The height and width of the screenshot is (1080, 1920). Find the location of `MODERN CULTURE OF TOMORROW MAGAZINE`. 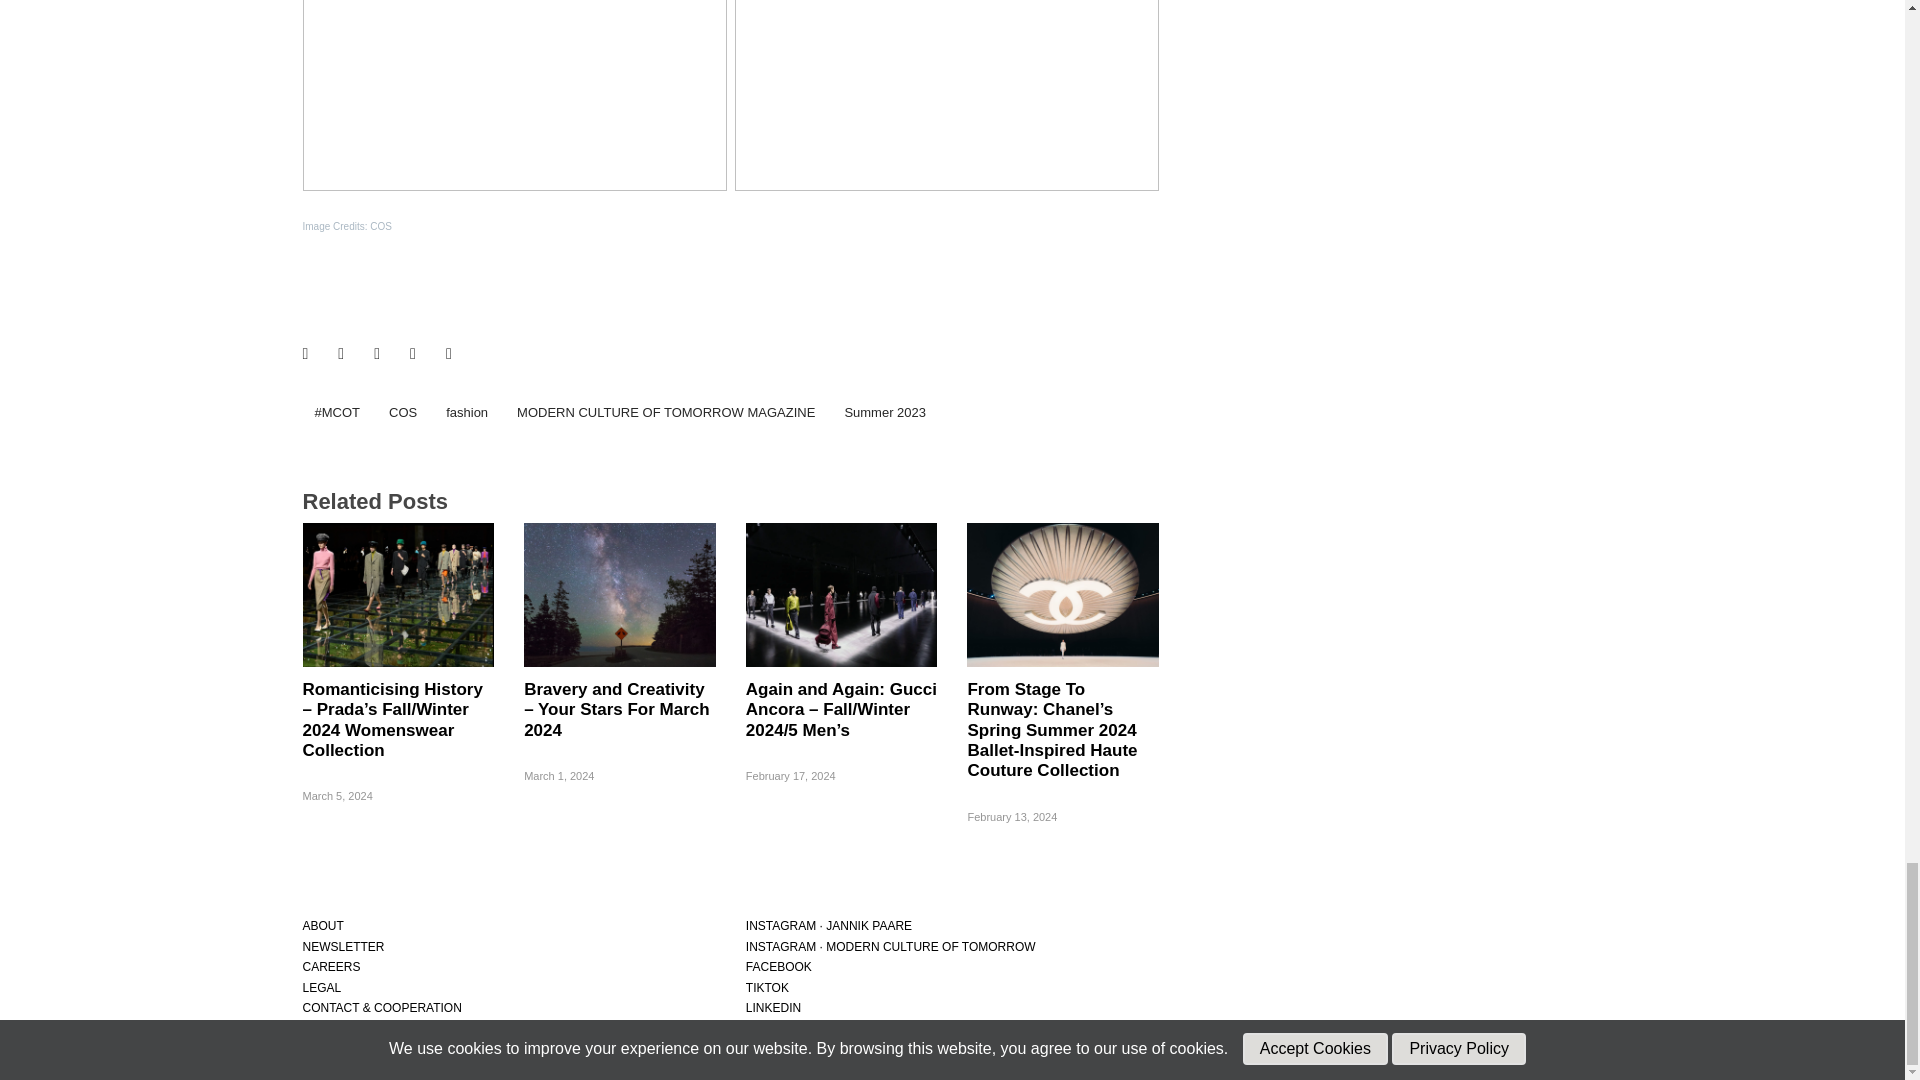

MODERN CULTURE OF TOMORROW MAGAZINE is located at coordinates (666, 412).